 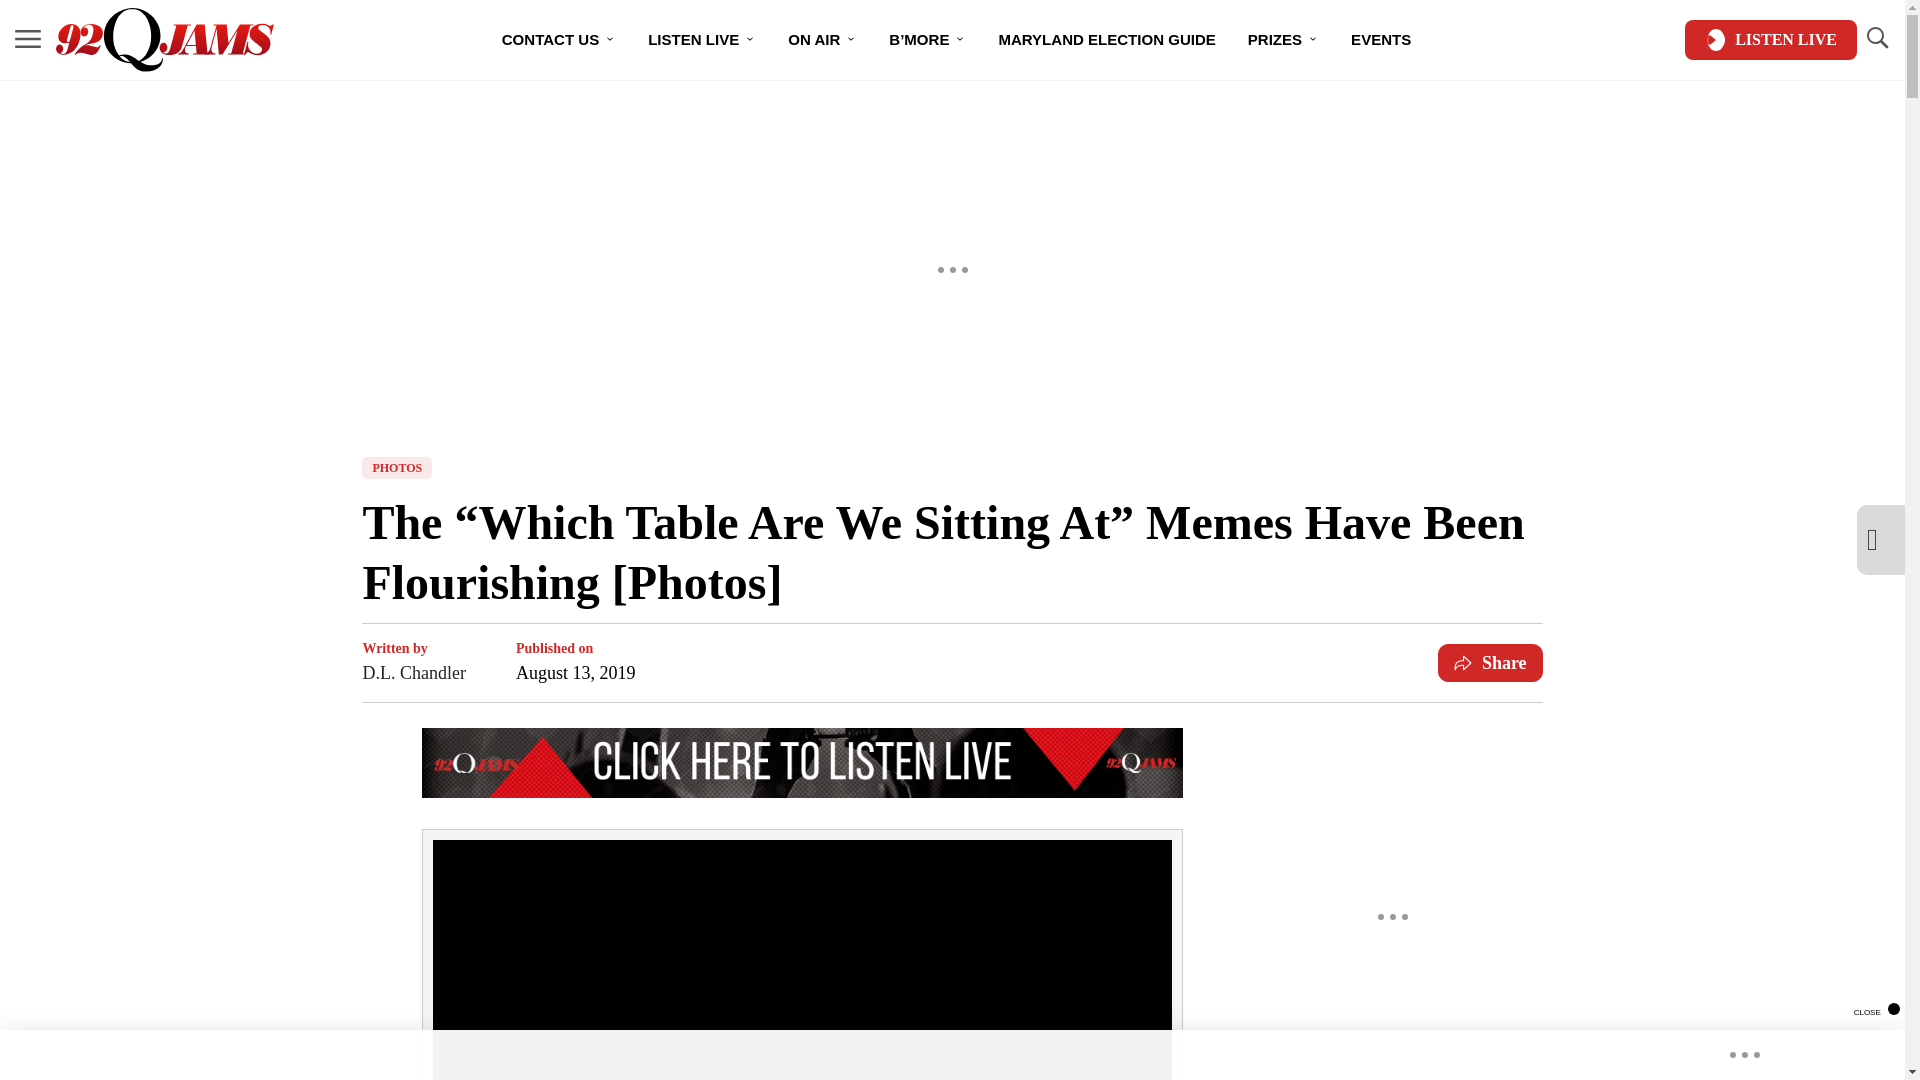 I want to click on MENU, so click(x=28, y=40).